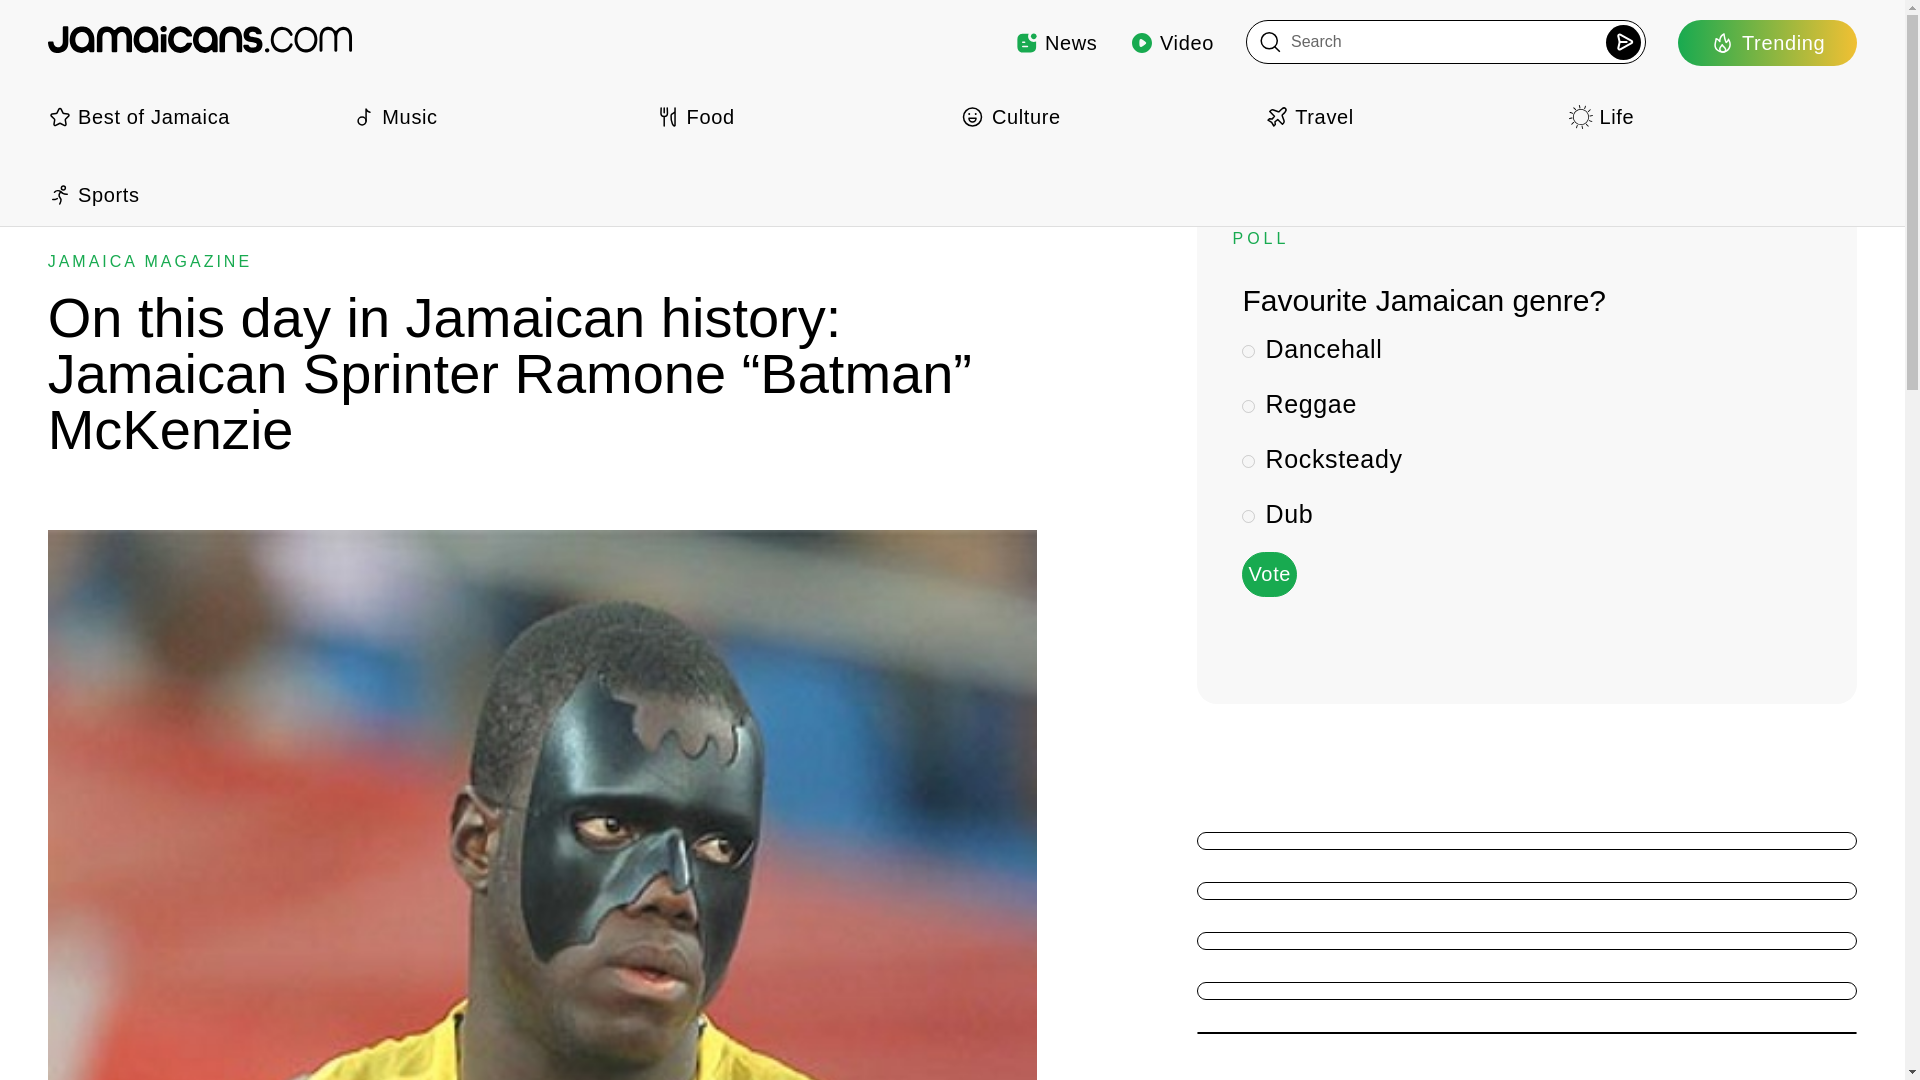 This screenshot has width=1920, height=1080. Describe the element at coordinates (800, 116) in the screenshot. I see `Food` at that location.